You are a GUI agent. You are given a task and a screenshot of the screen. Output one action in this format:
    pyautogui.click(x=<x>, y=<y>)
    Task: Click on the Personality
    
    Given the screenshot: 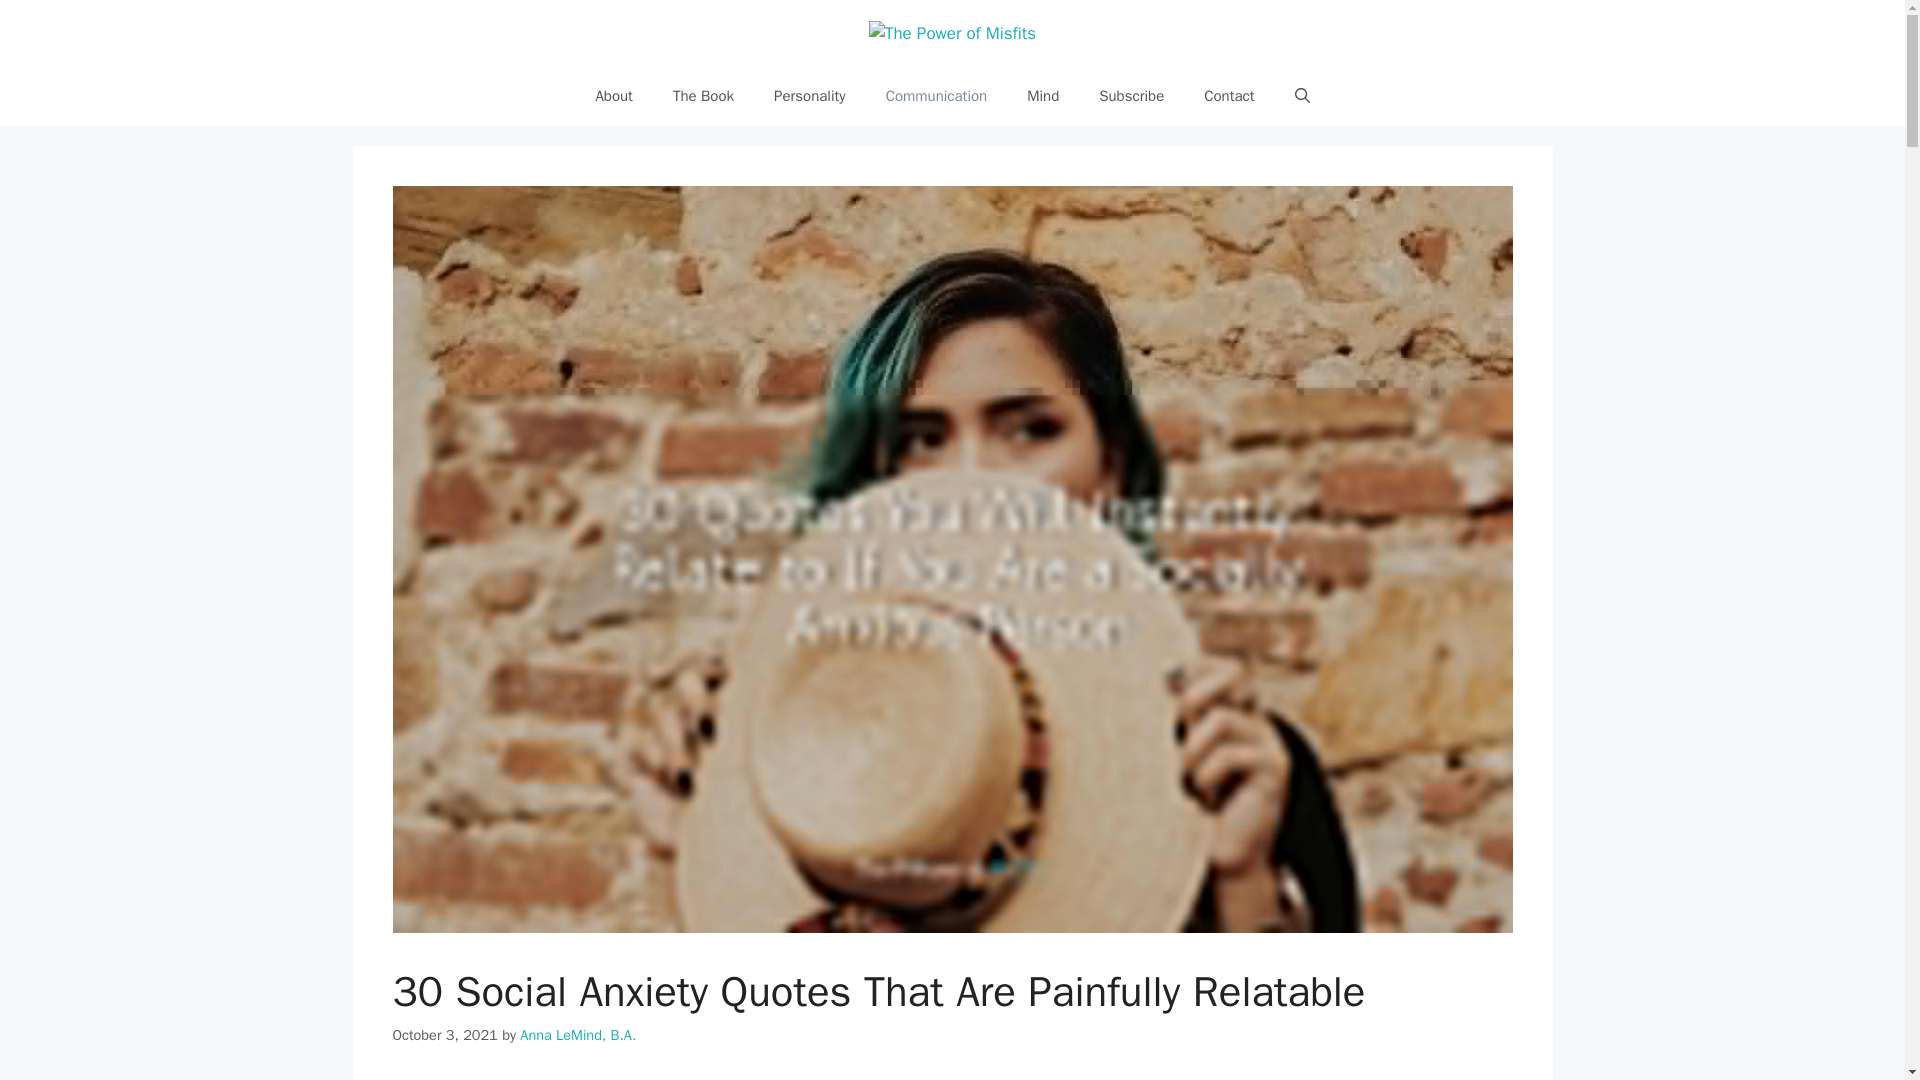 What is the action you would take?
    pyautogui.click(x=810, y=96)
    